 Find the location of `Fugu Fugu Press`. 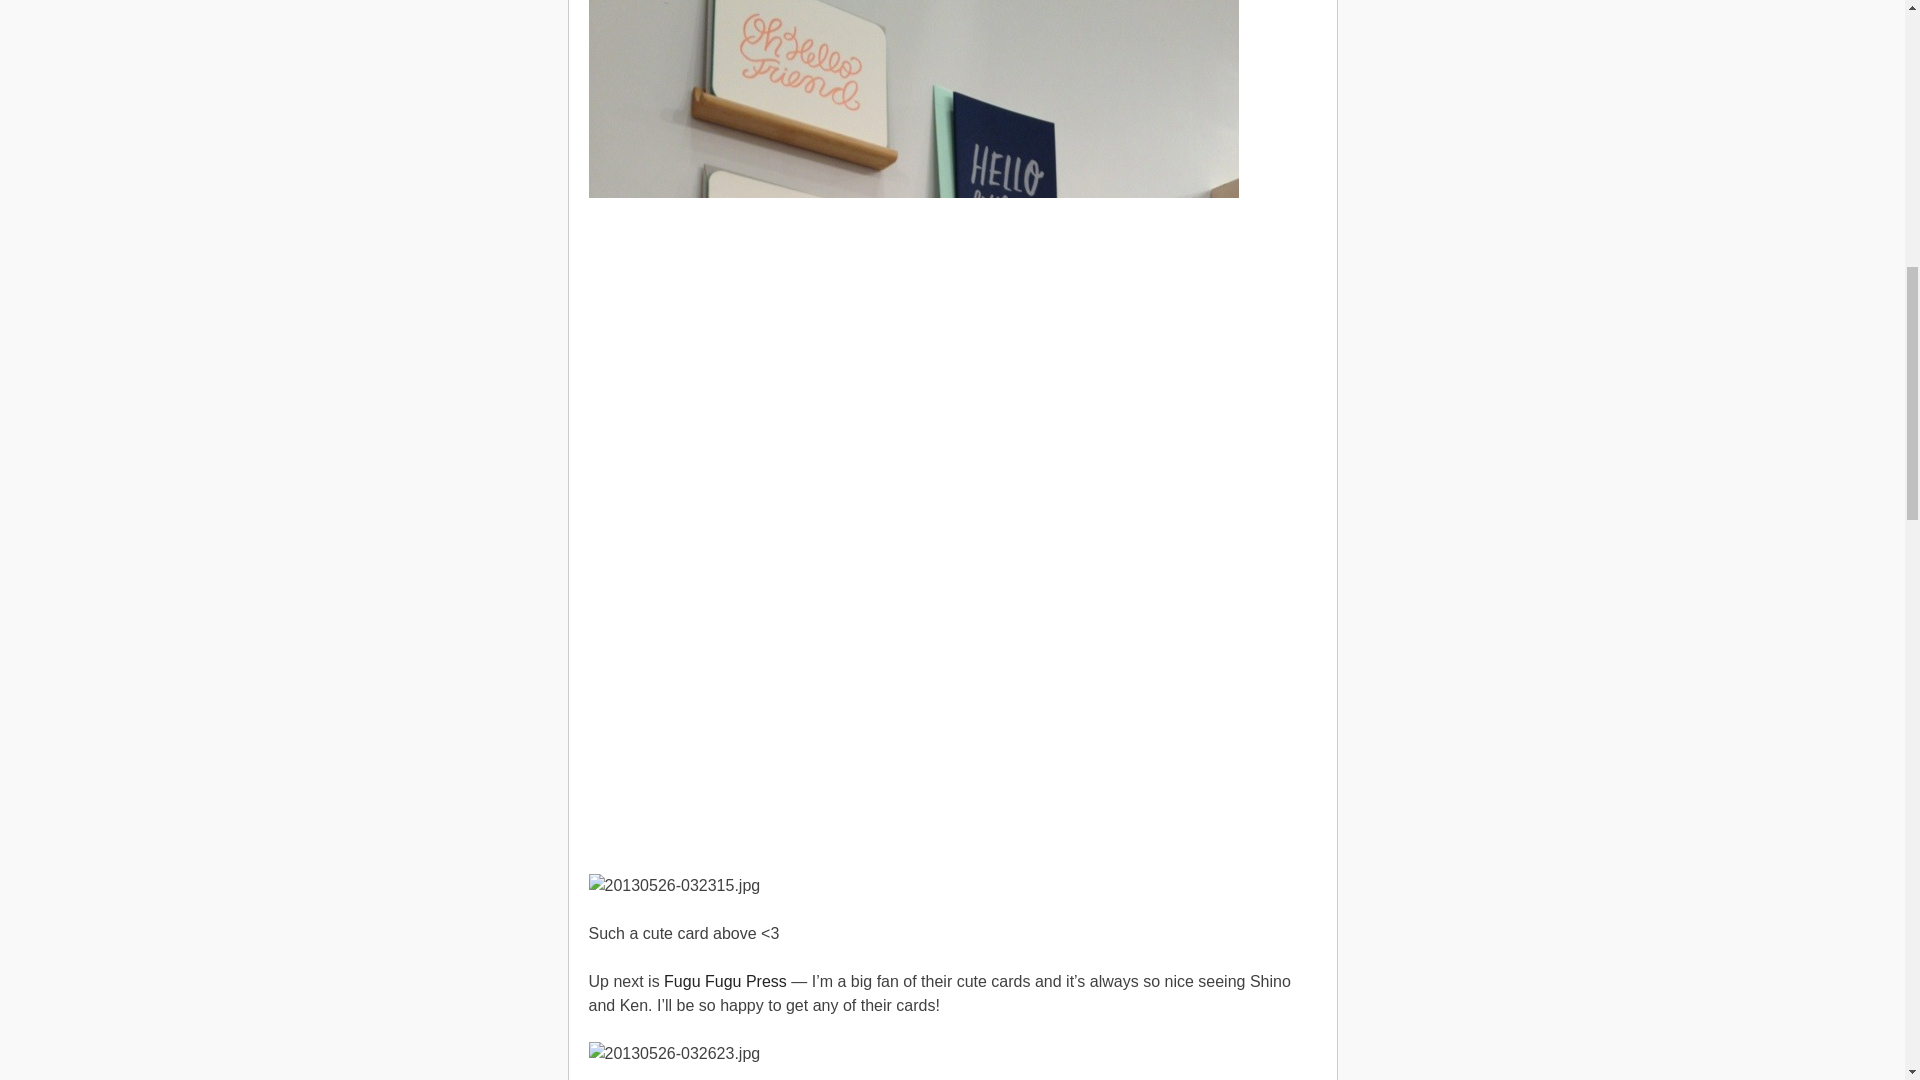

Fugu Fugu Press is located at coordinates (726, 980).